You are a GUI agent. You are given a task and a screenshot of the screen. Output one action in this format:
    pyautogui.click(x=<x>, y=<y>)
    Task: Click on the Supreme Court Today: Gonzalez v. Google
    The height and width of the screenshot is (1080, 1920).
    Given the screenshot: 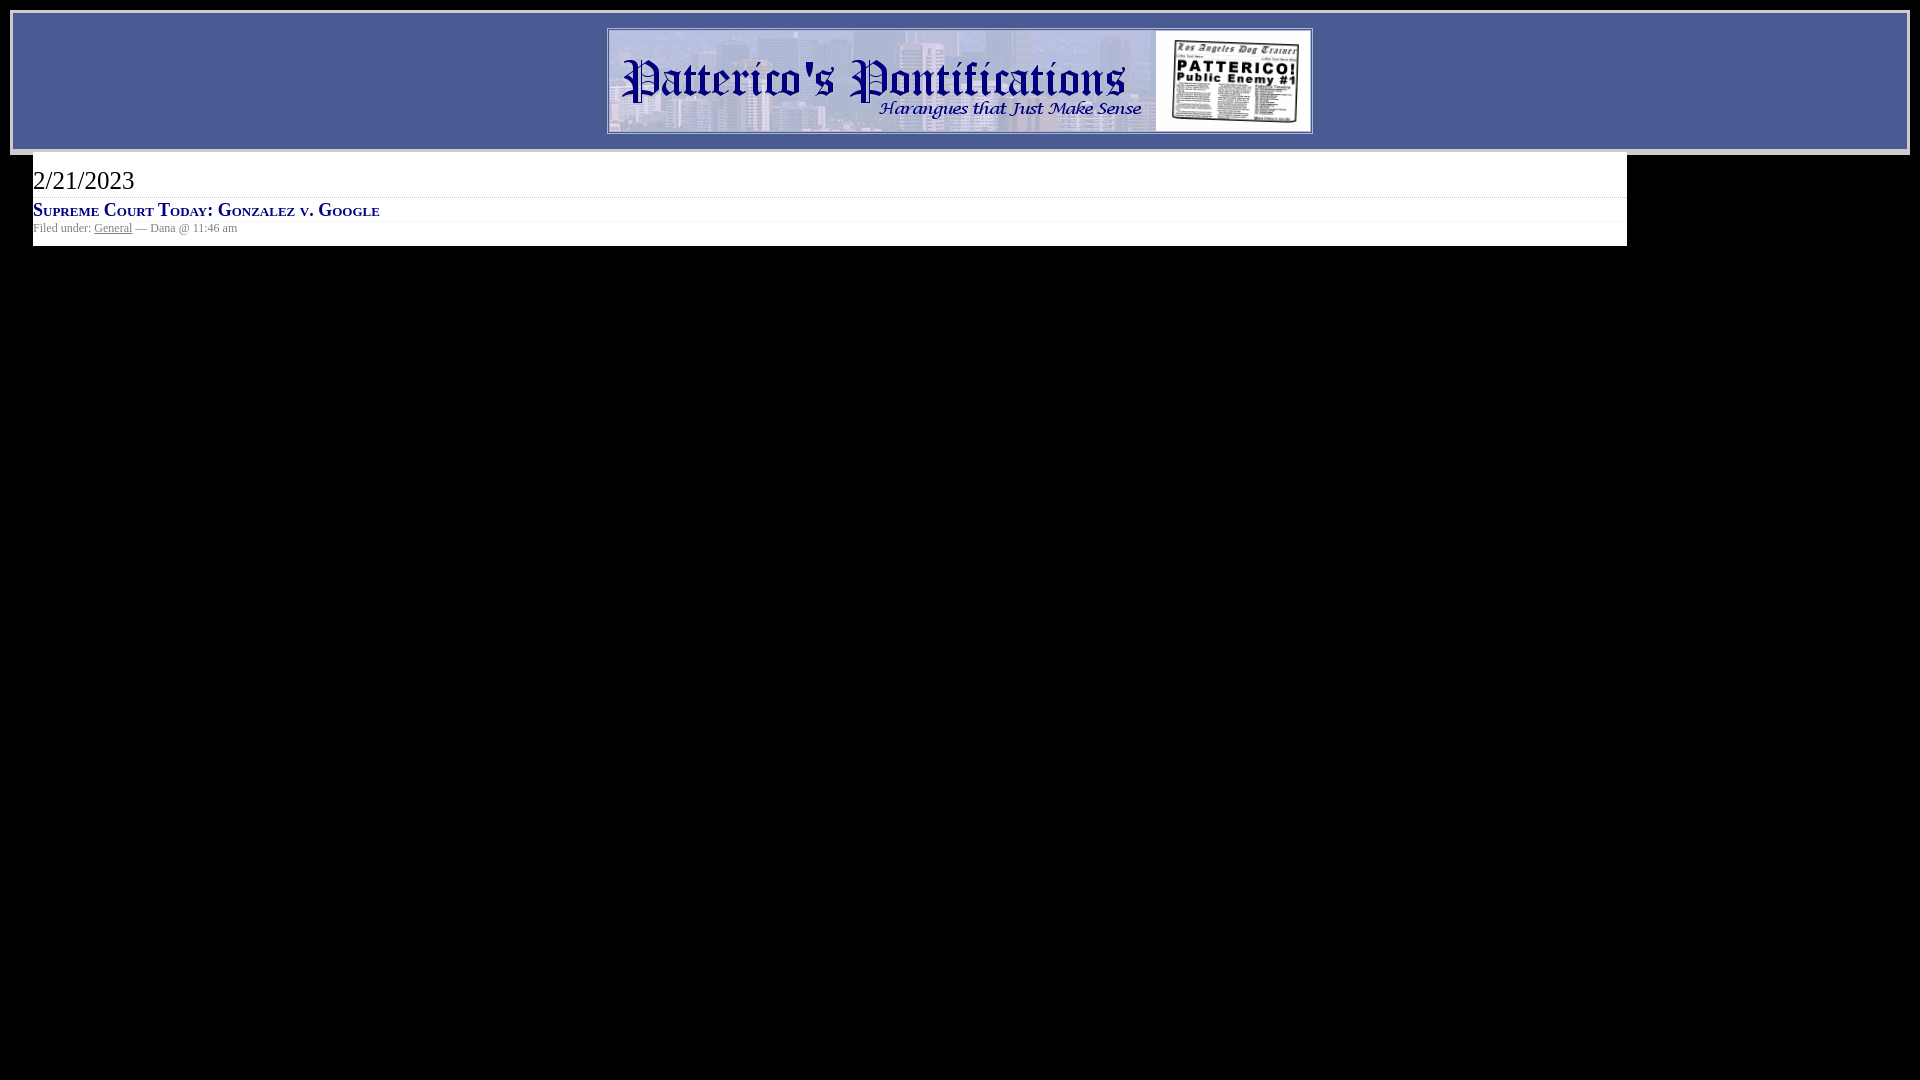 What is the action you would take?
    pyautogui.click(x=206, y=210)
    